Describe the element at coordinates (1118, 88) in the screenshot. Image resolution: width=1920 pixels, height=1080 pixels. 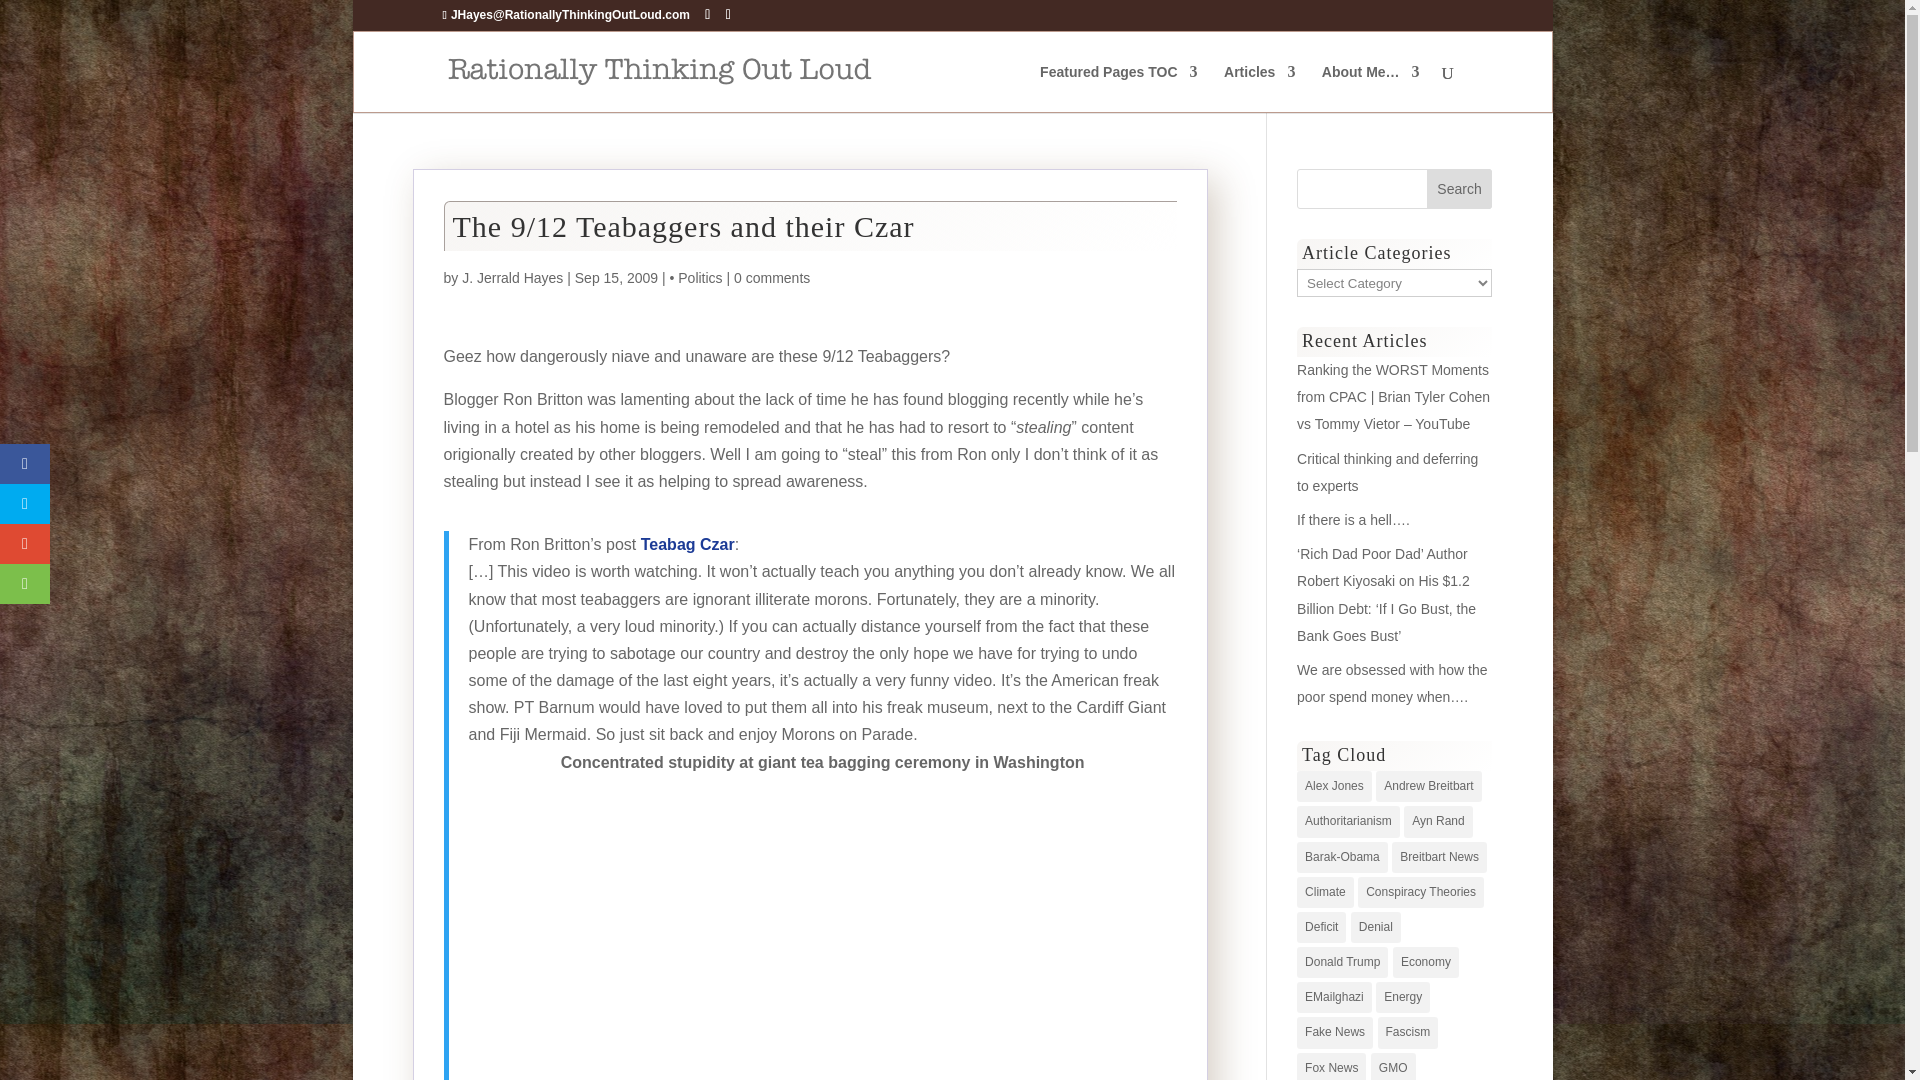
I see `Featured Pages TOC` at that location.